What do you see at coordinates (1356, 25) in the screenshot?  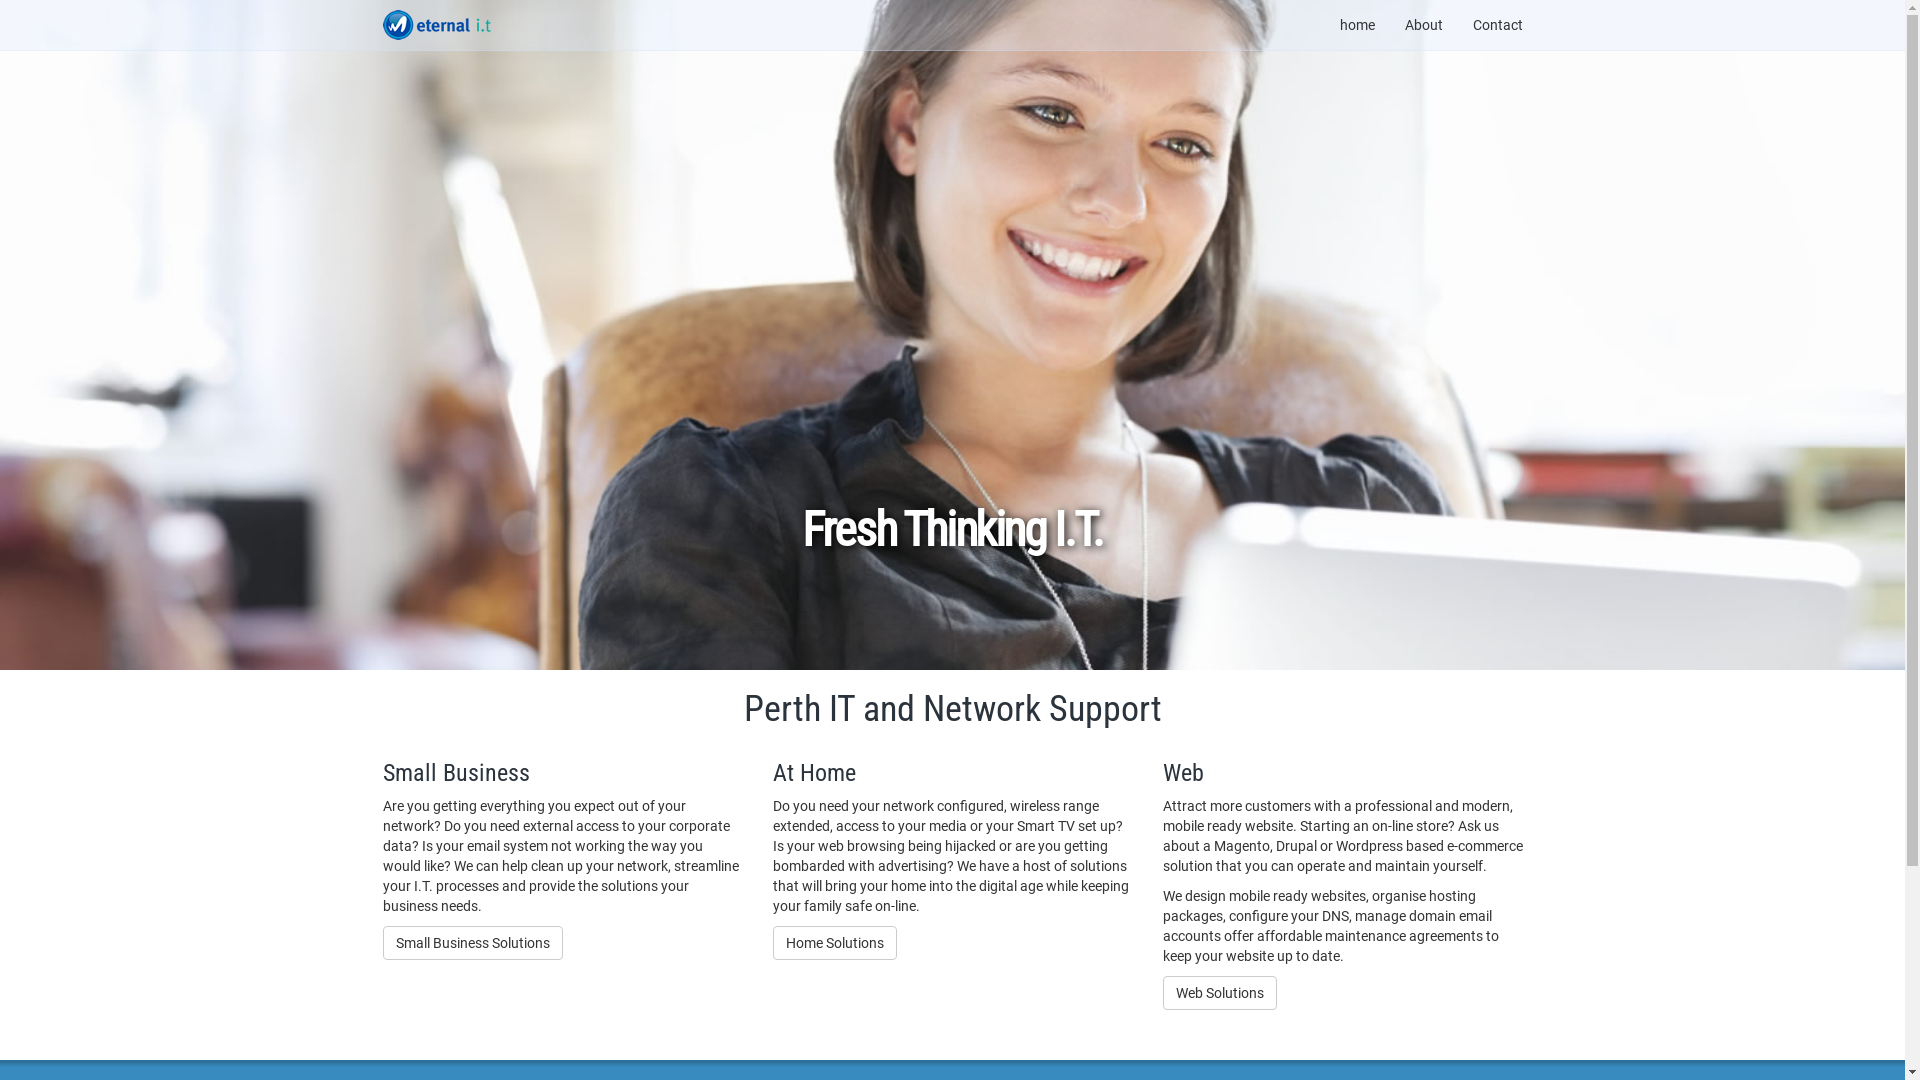 I see `home` at bounding box center [1356, 25].